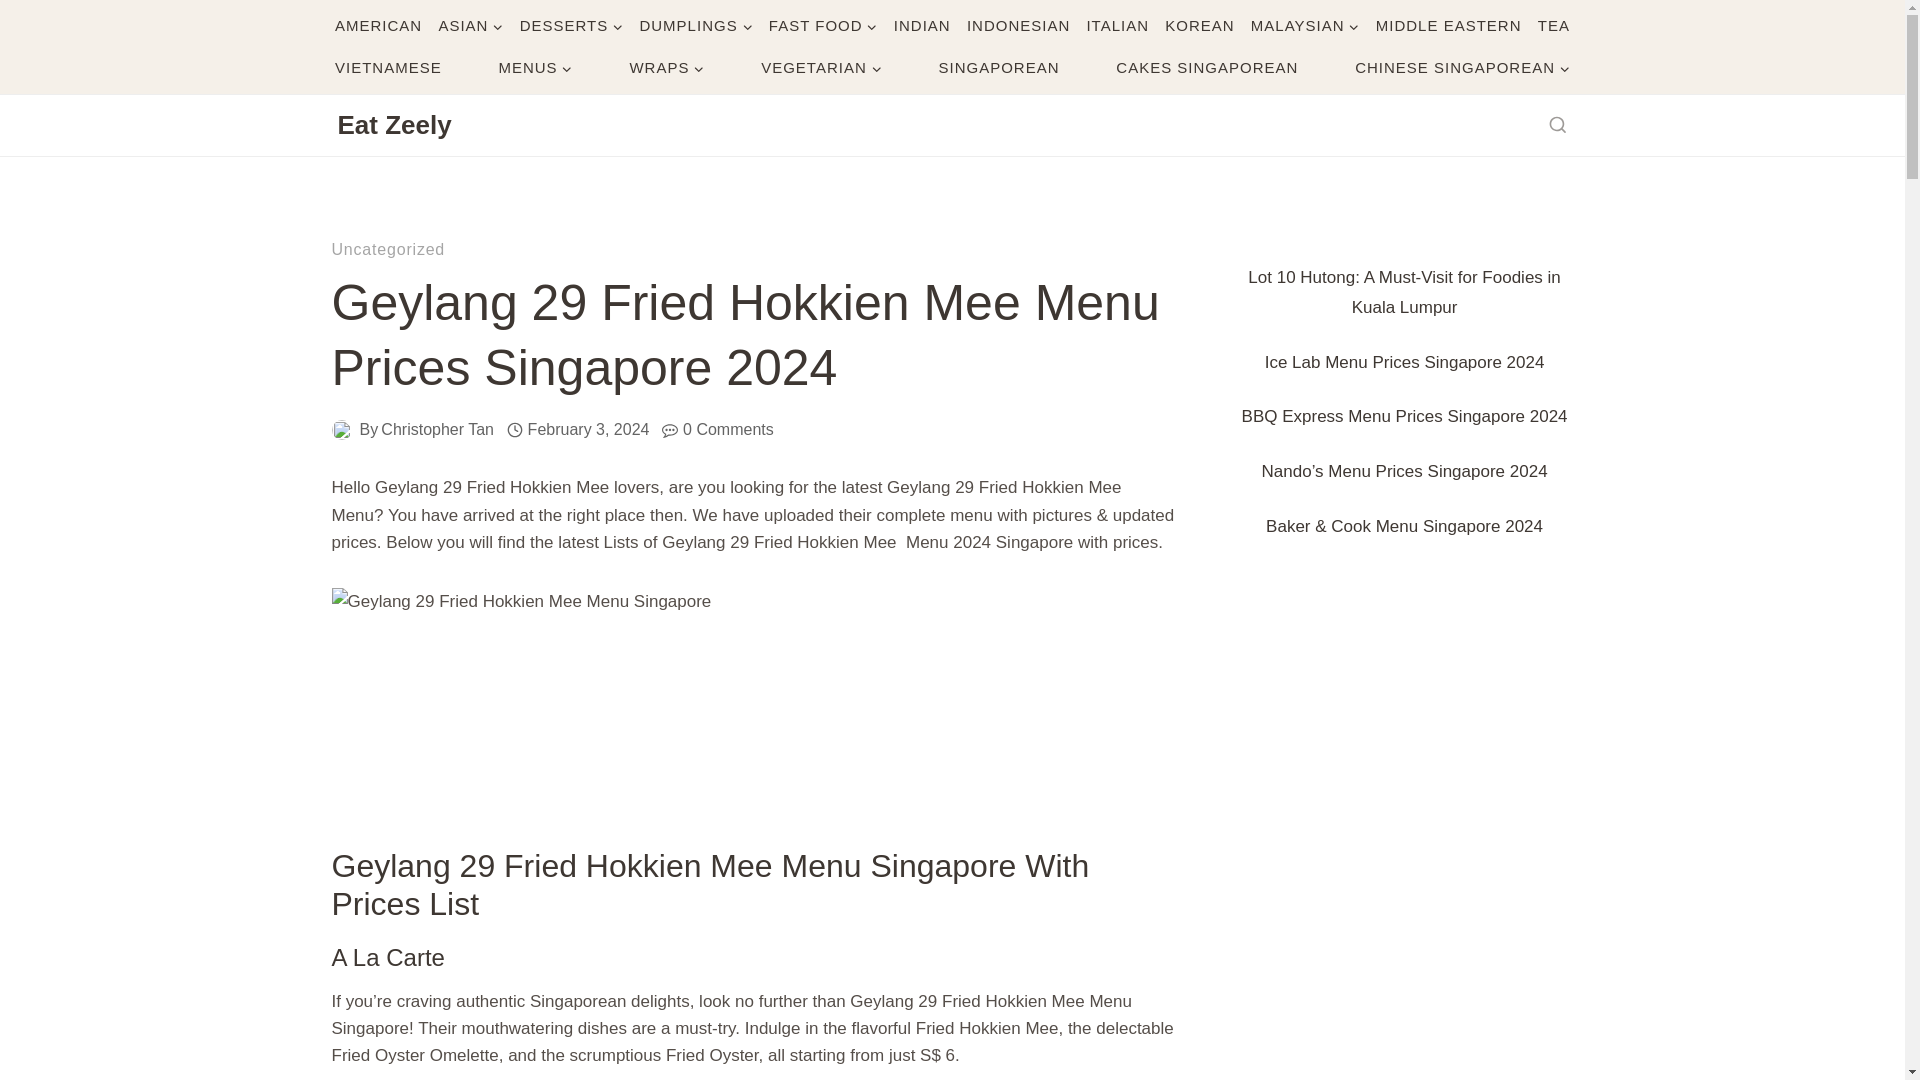 Image resolution: width=1920 pixels, height=1080 pixels. What do you see at coordinates (1448, 26) in the screenshot?
I see `MIDDLE EASTERN` at bounding box center [1448, 26].